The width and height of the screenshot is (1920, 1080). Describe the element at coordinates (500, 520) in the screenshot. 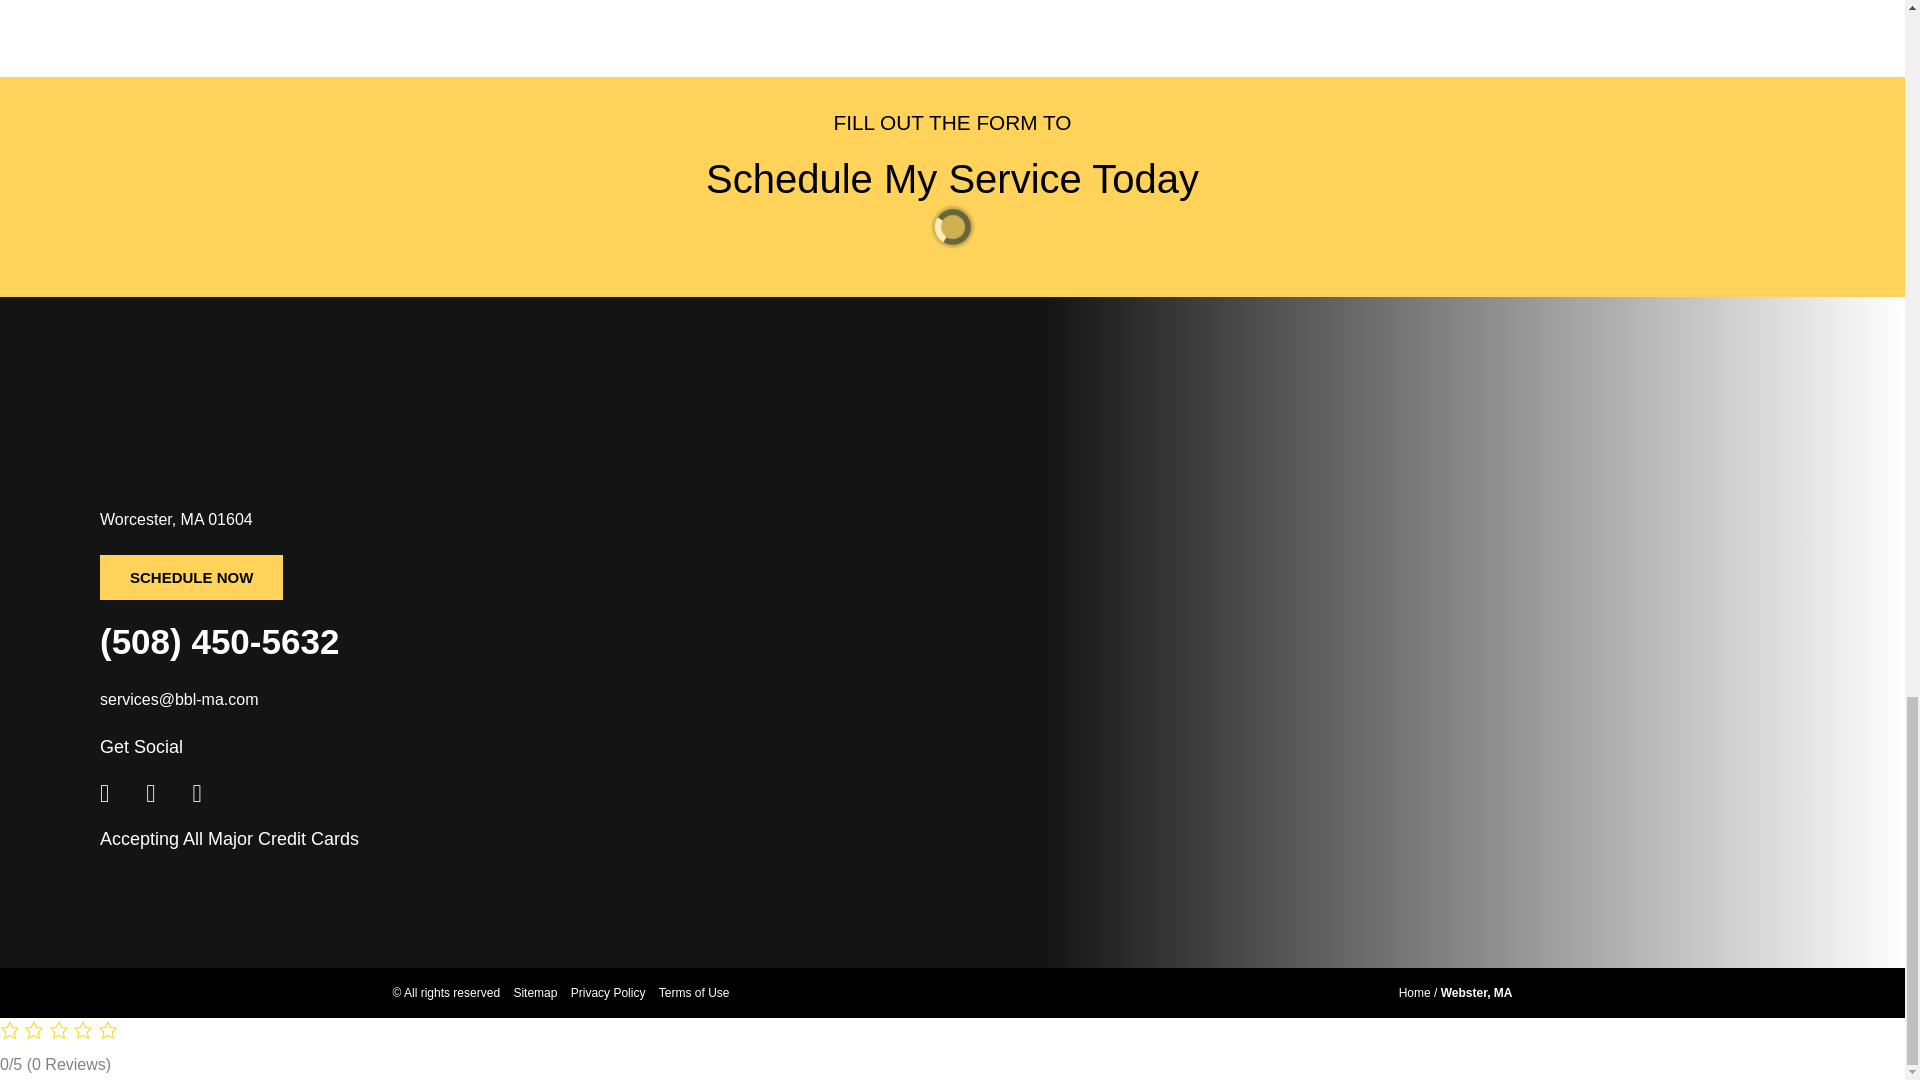

I see `Worcester, MA 01604` at that location.